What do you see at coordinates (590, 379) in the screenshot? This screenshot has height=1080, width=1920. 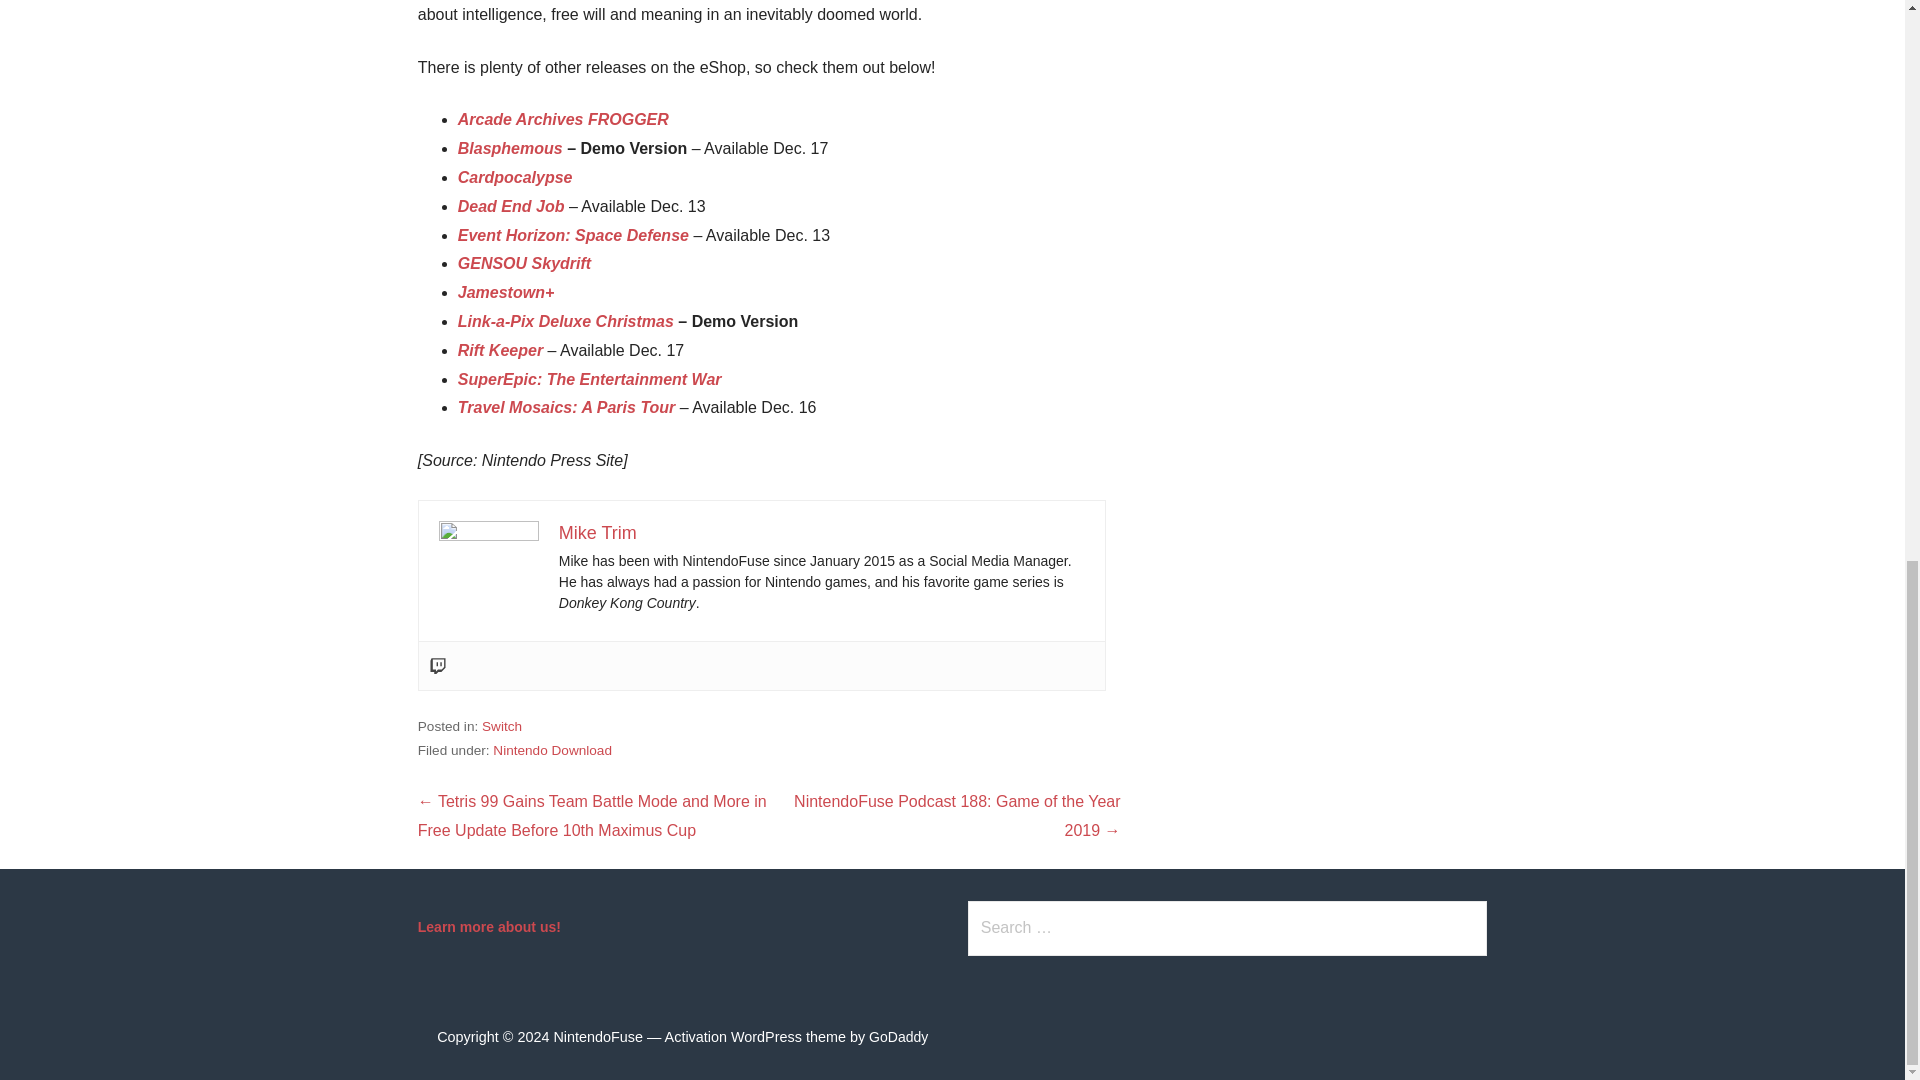 I see `SuperEpic: The Entertainment War` at bounding box center [590, 379].